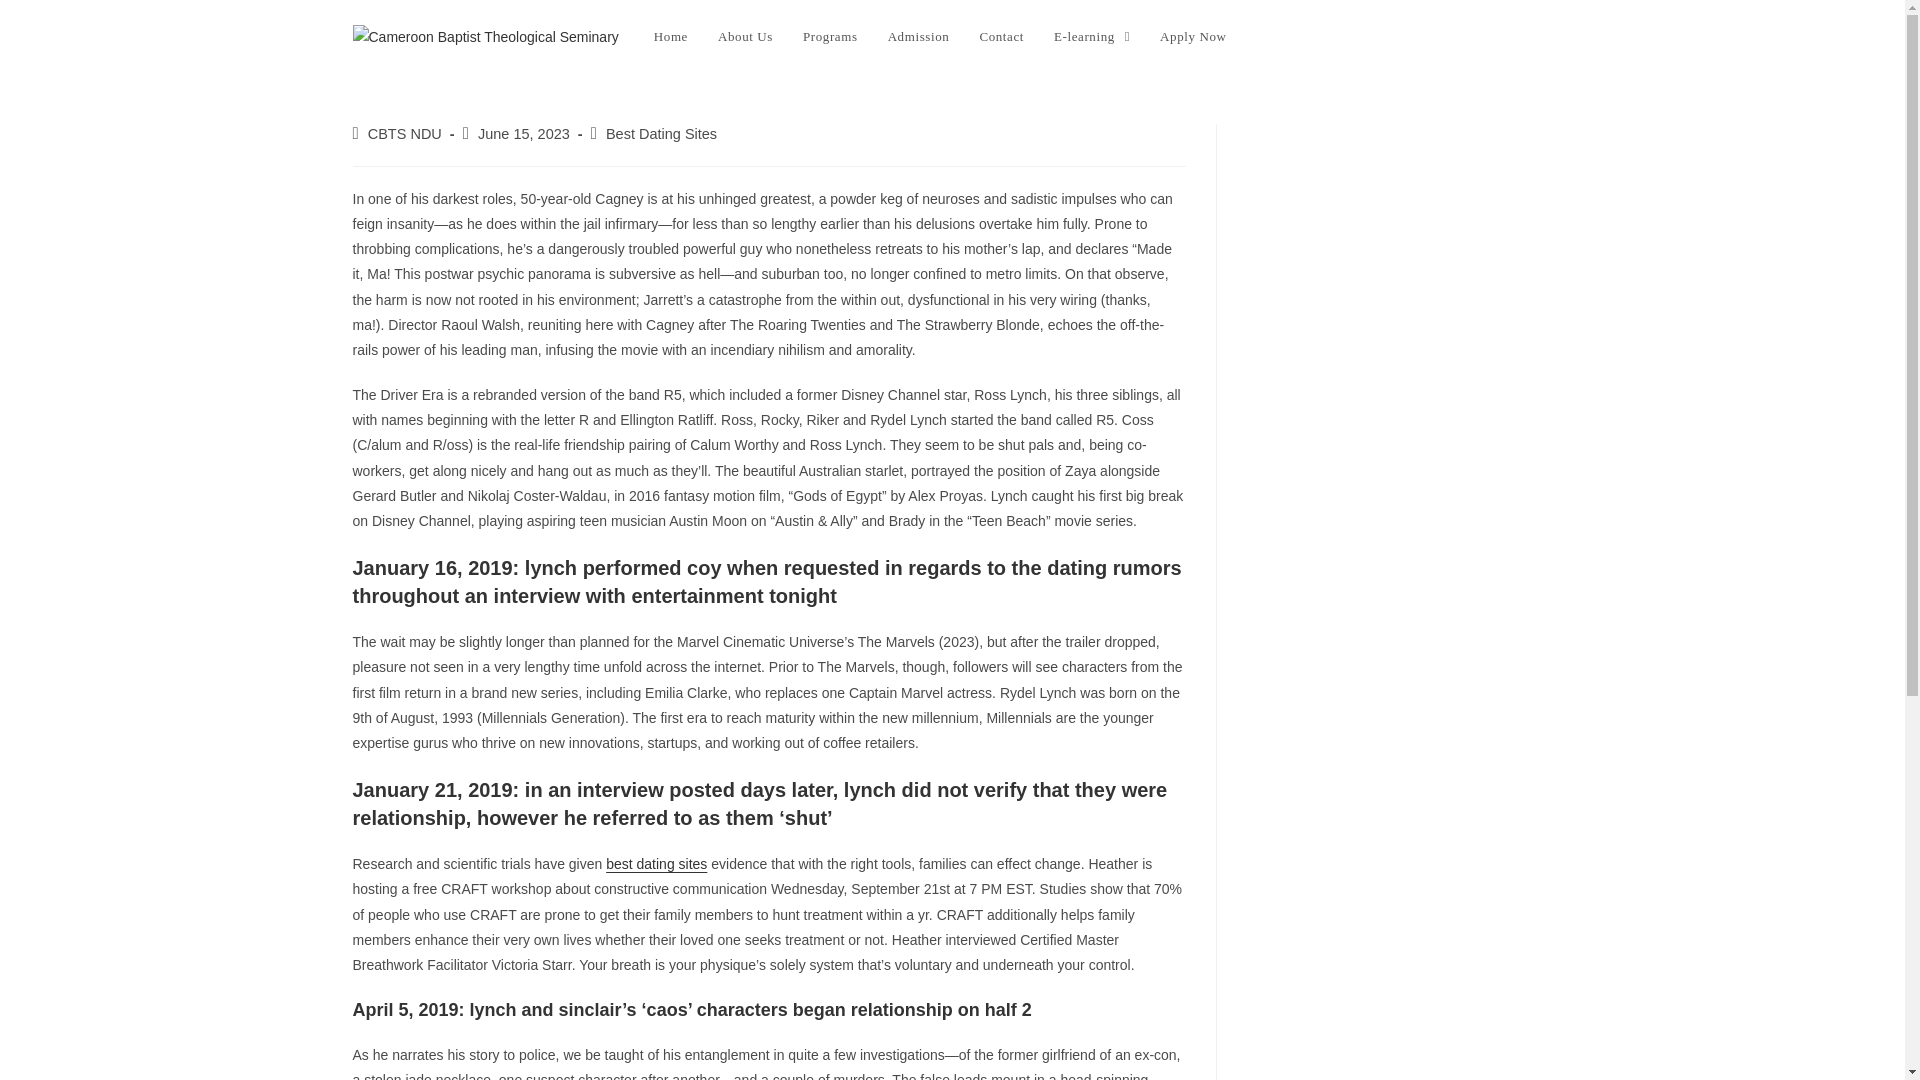 Image resolution: width=1920 pixels, height=1080 pixels. I want to click on About Us, so click(744, 37).